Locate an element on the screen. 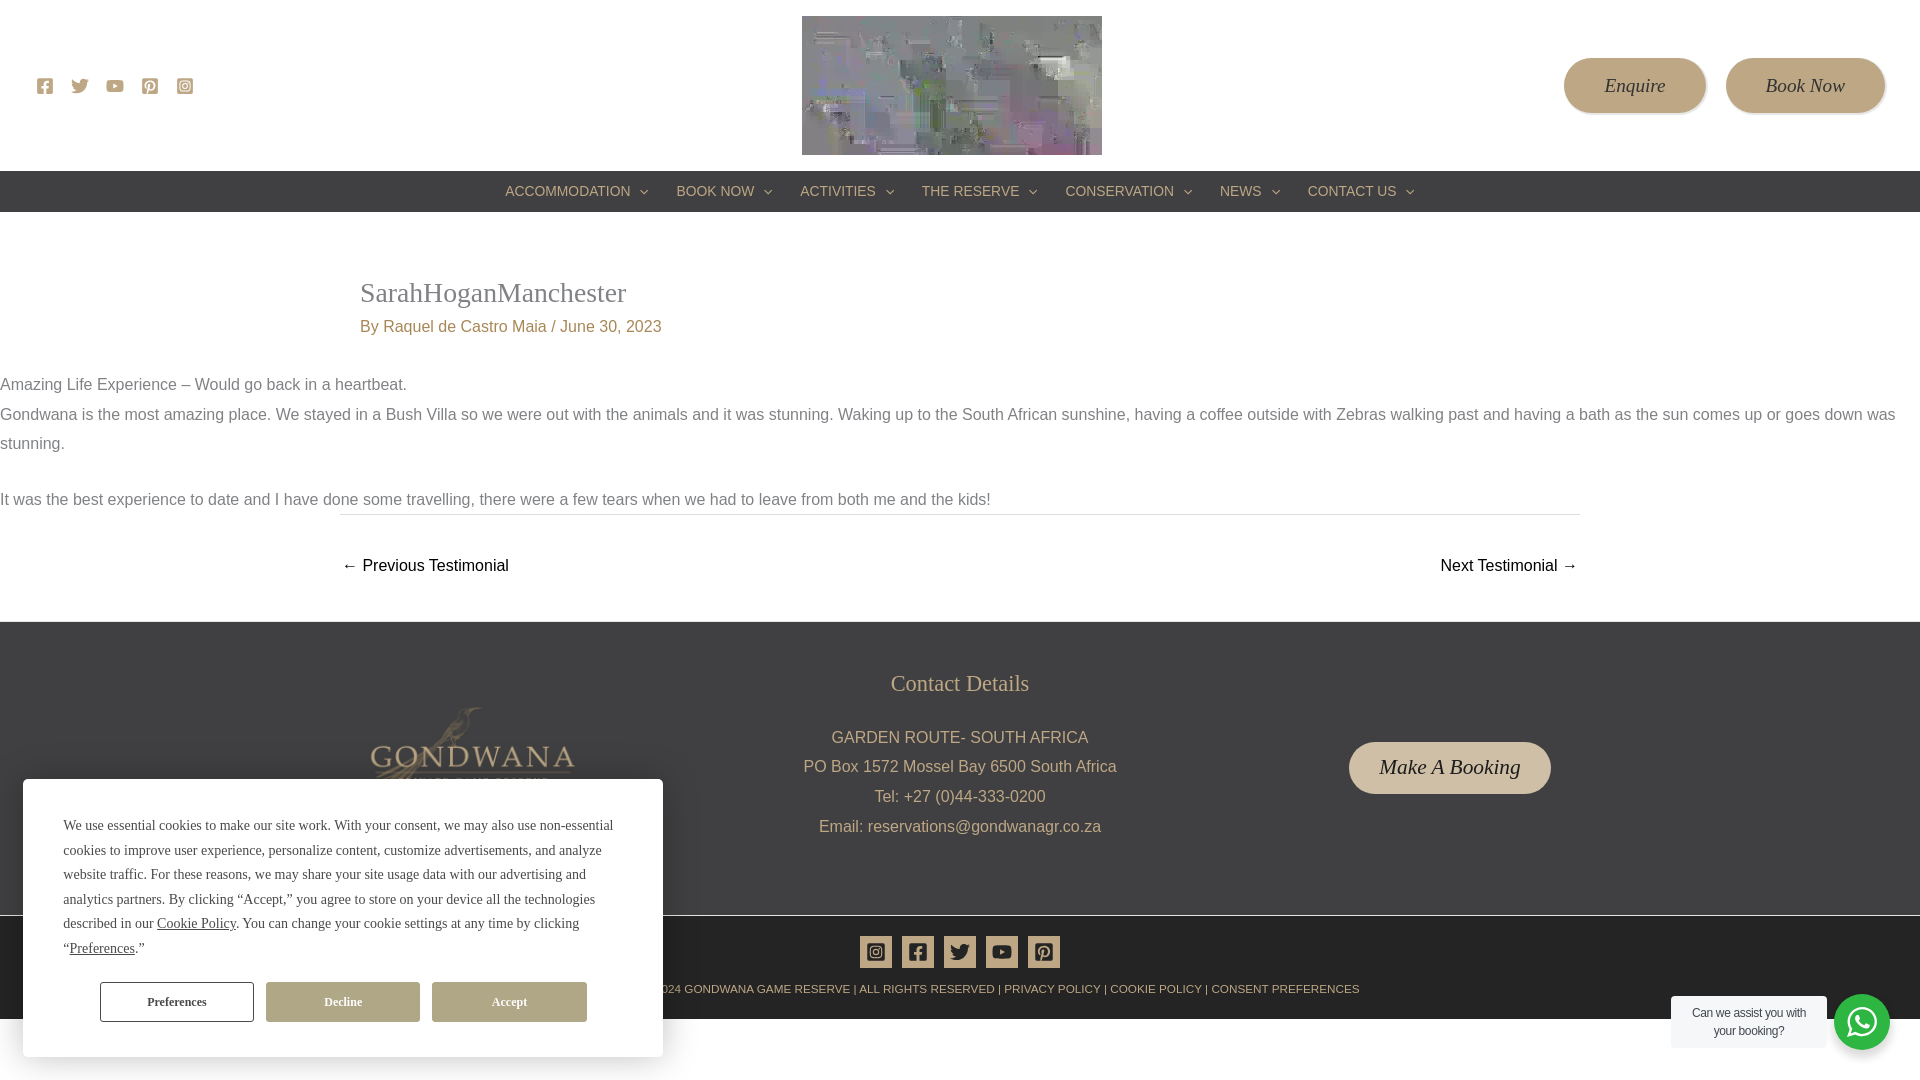  Book Now is located at coordinates (1806, 86).